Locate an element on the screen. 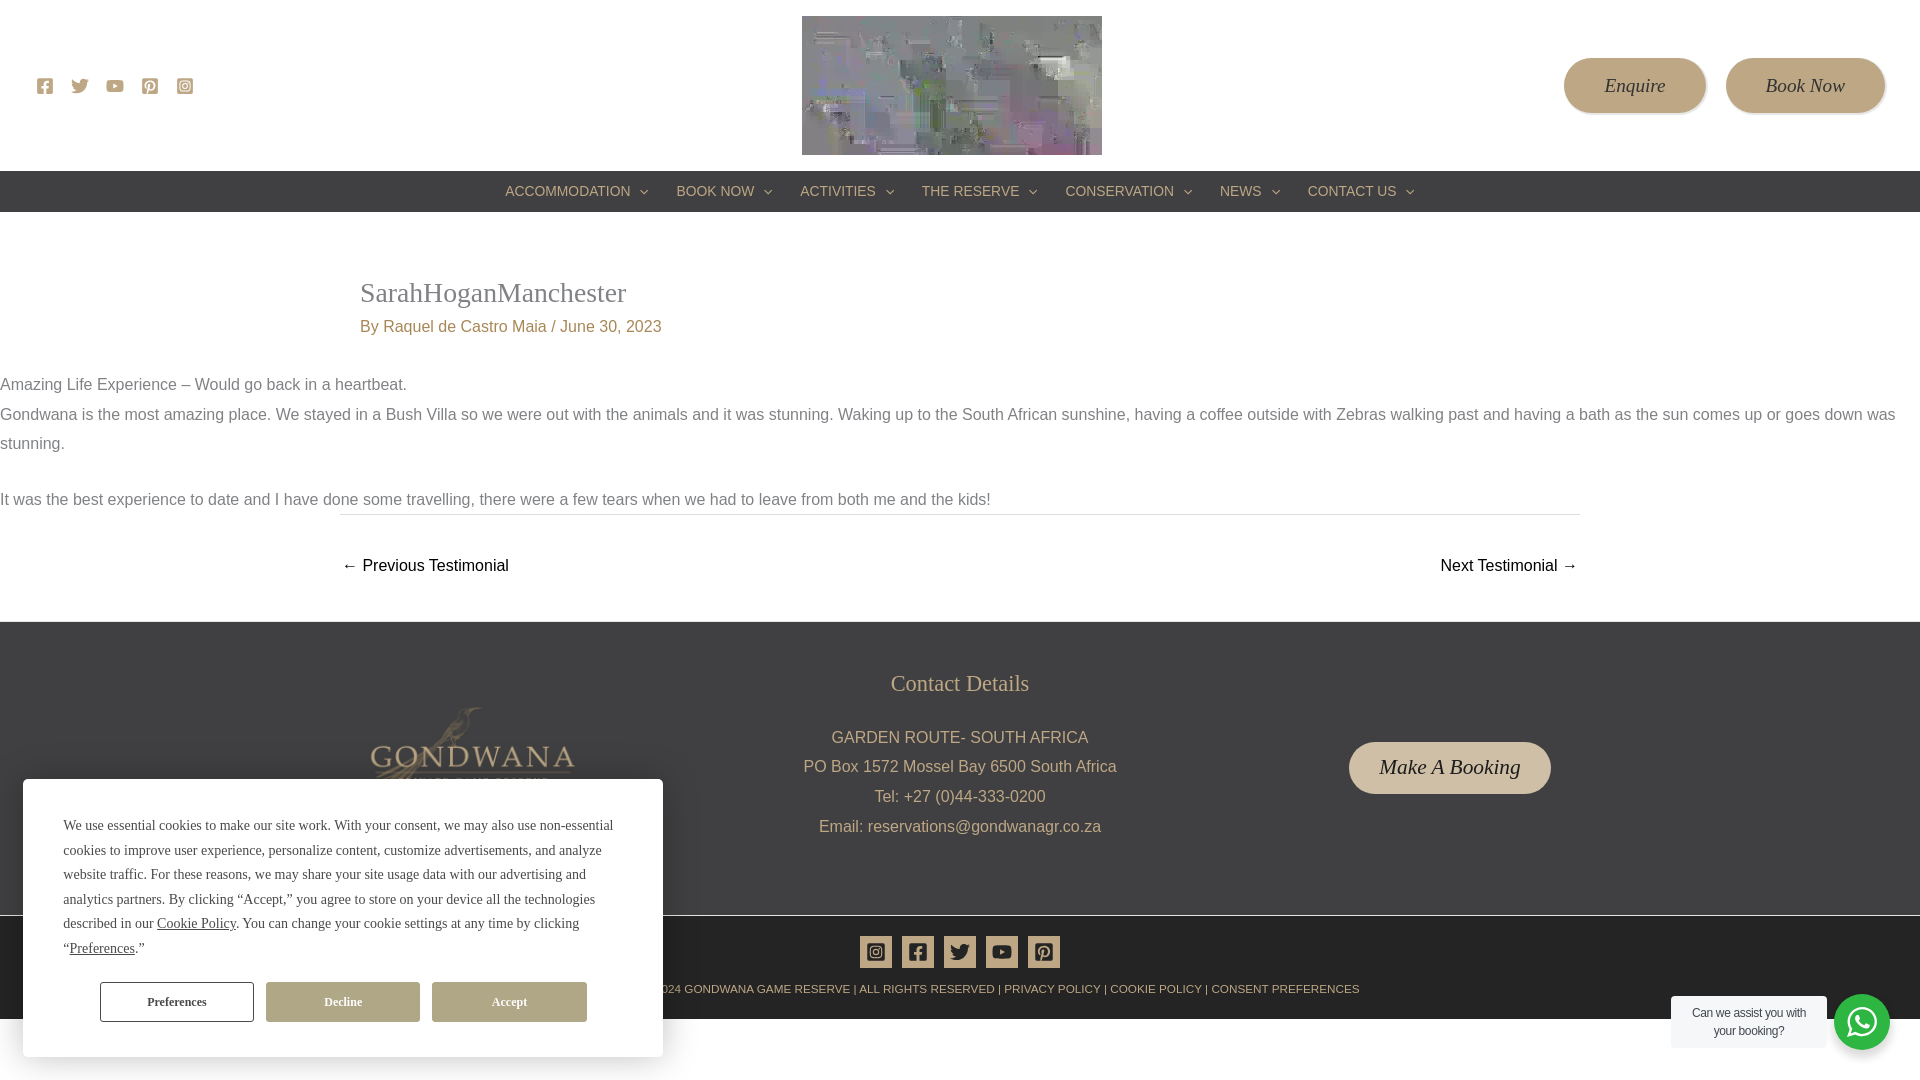  Book Now is located at coordinates (1806, 86).